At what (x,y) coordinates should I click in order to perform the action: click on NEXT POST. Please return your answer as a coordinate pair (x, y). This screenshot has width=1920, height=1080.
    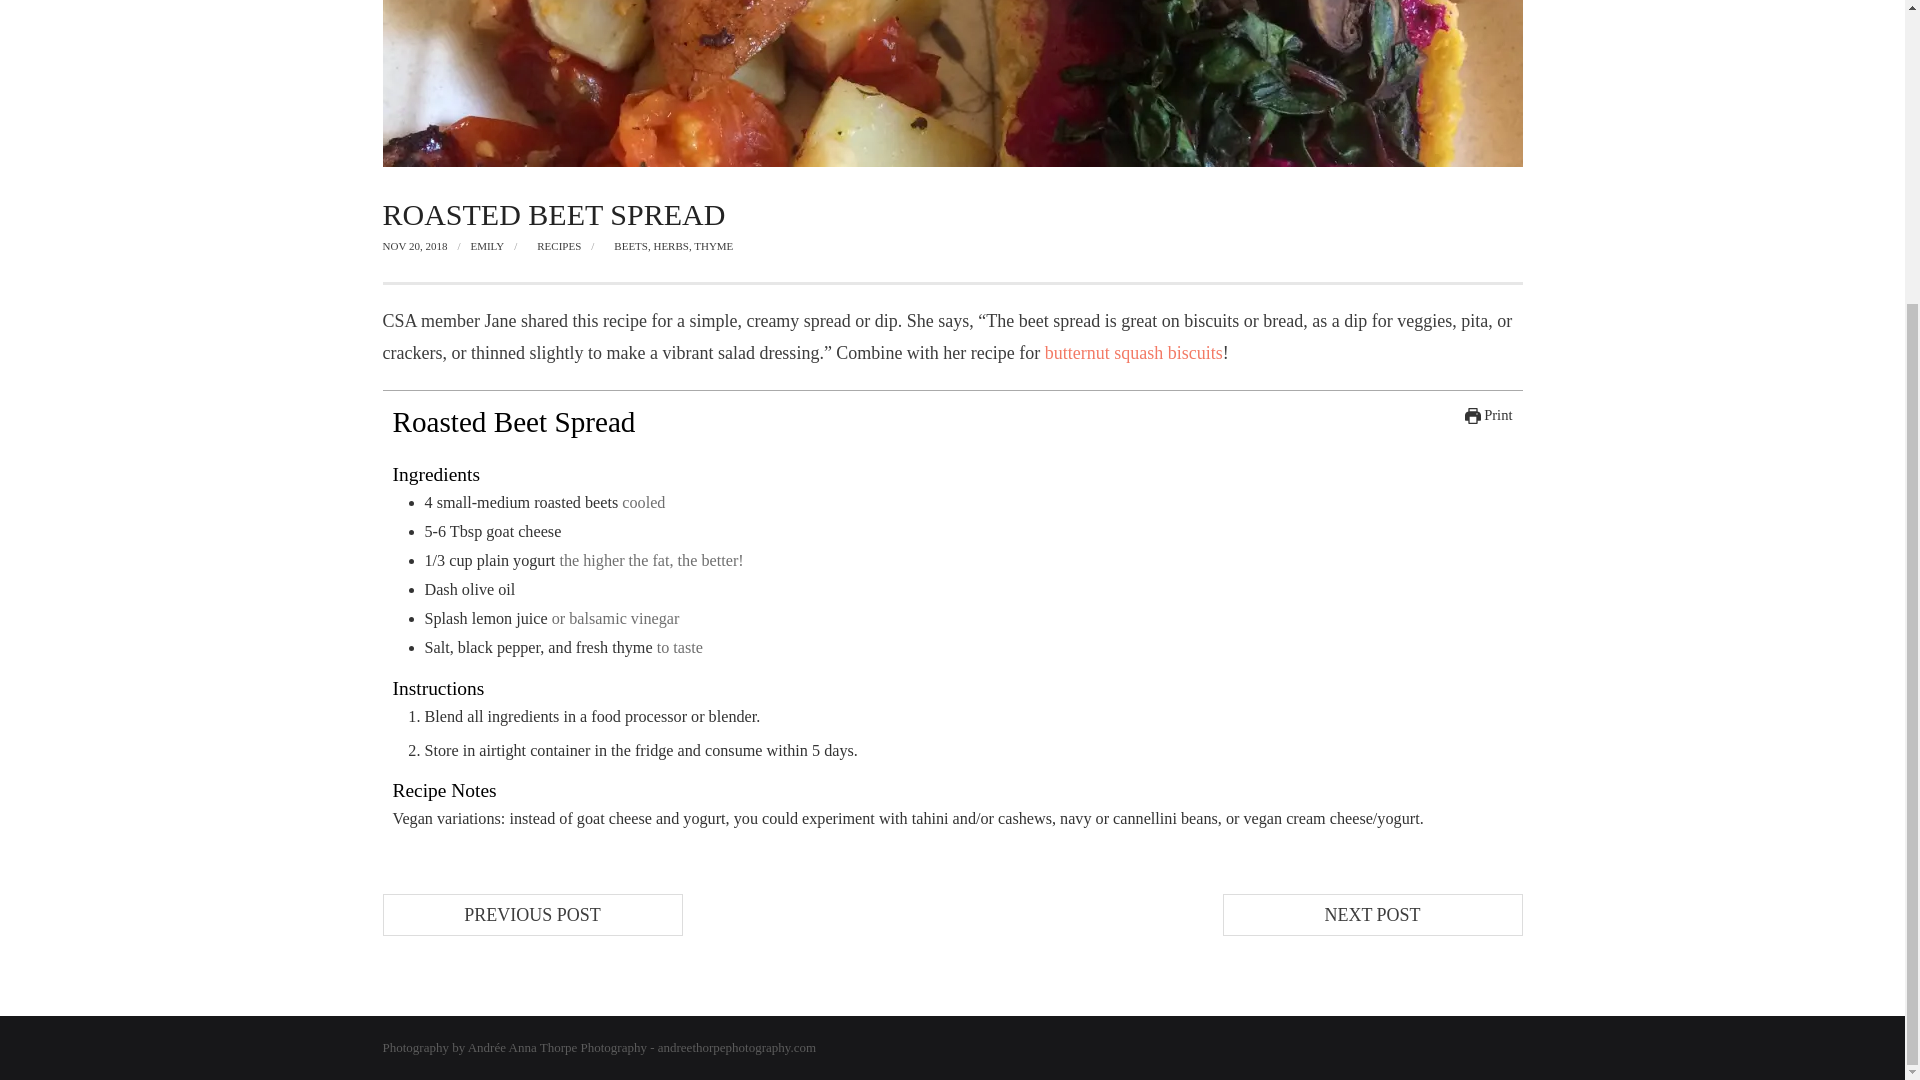
    Looking at the image, I should click on (1372, 915).